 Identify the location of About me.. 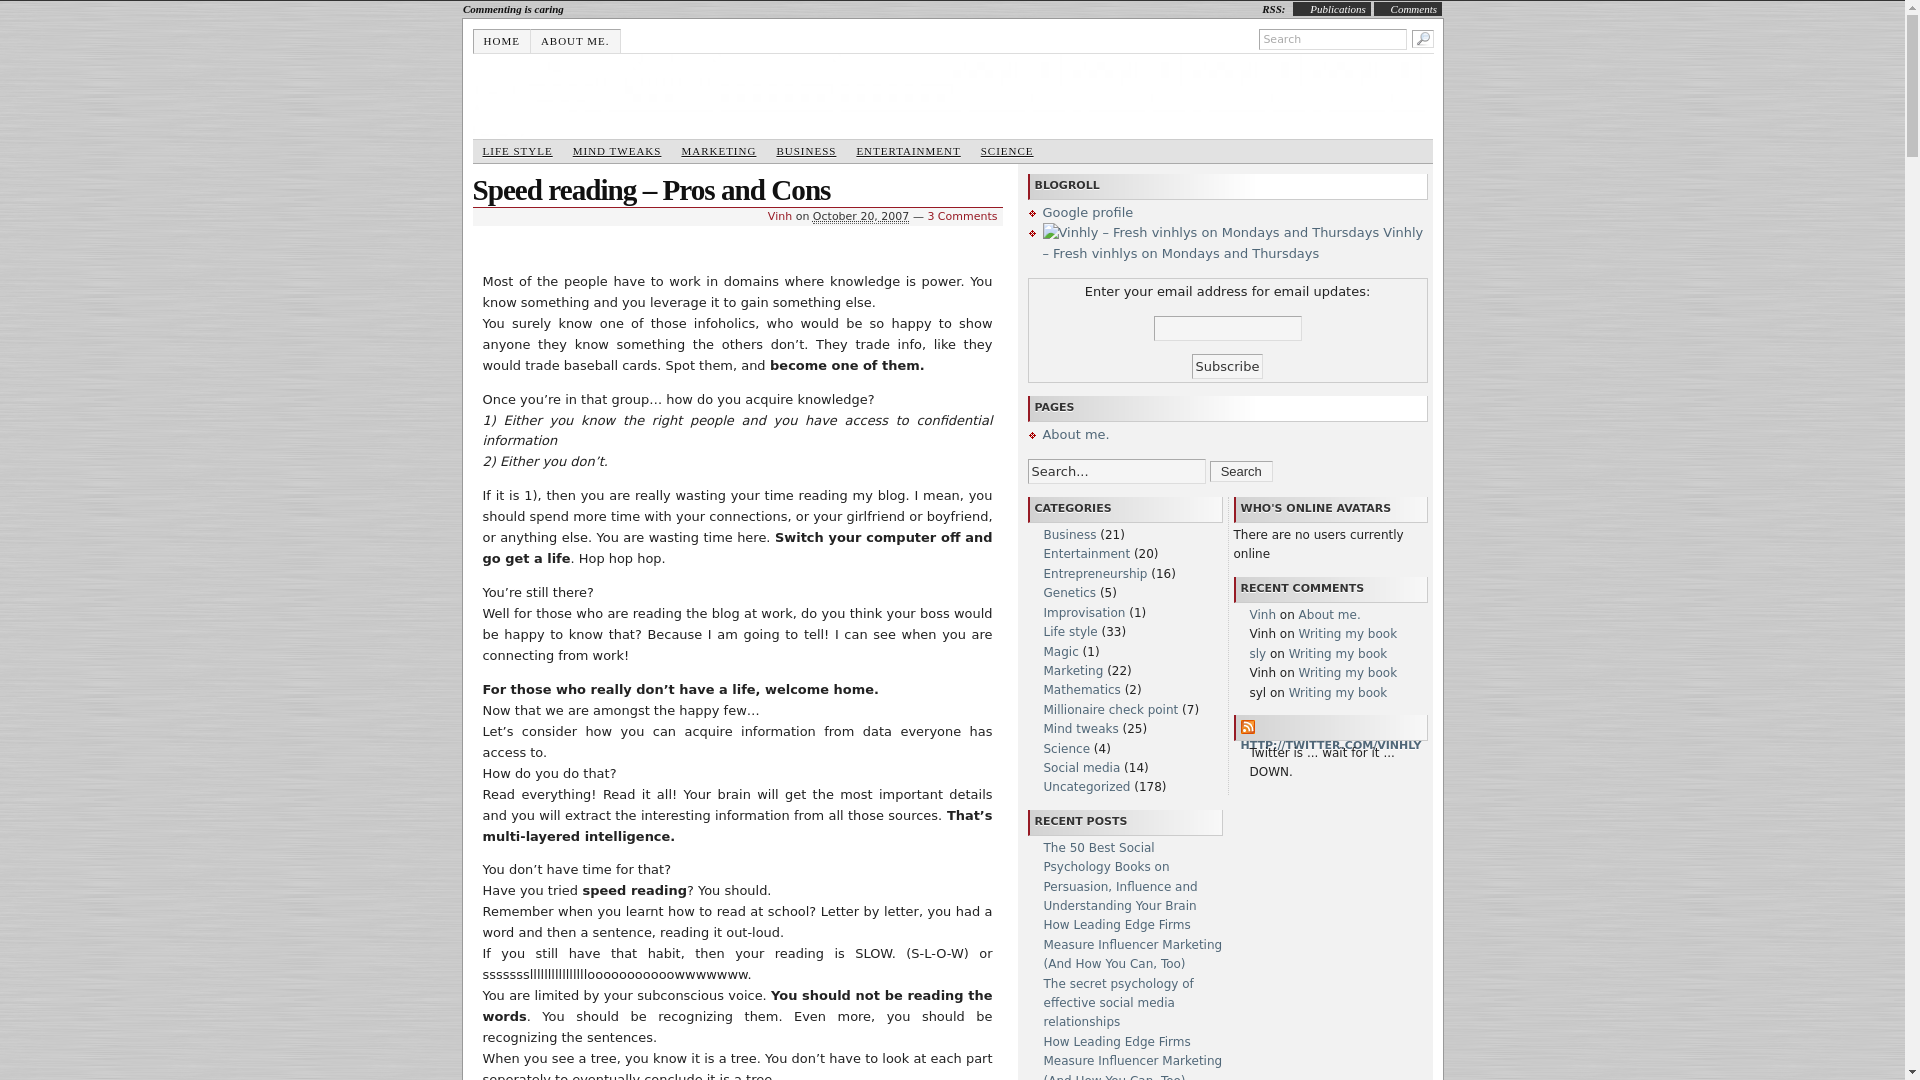
(576, 40).